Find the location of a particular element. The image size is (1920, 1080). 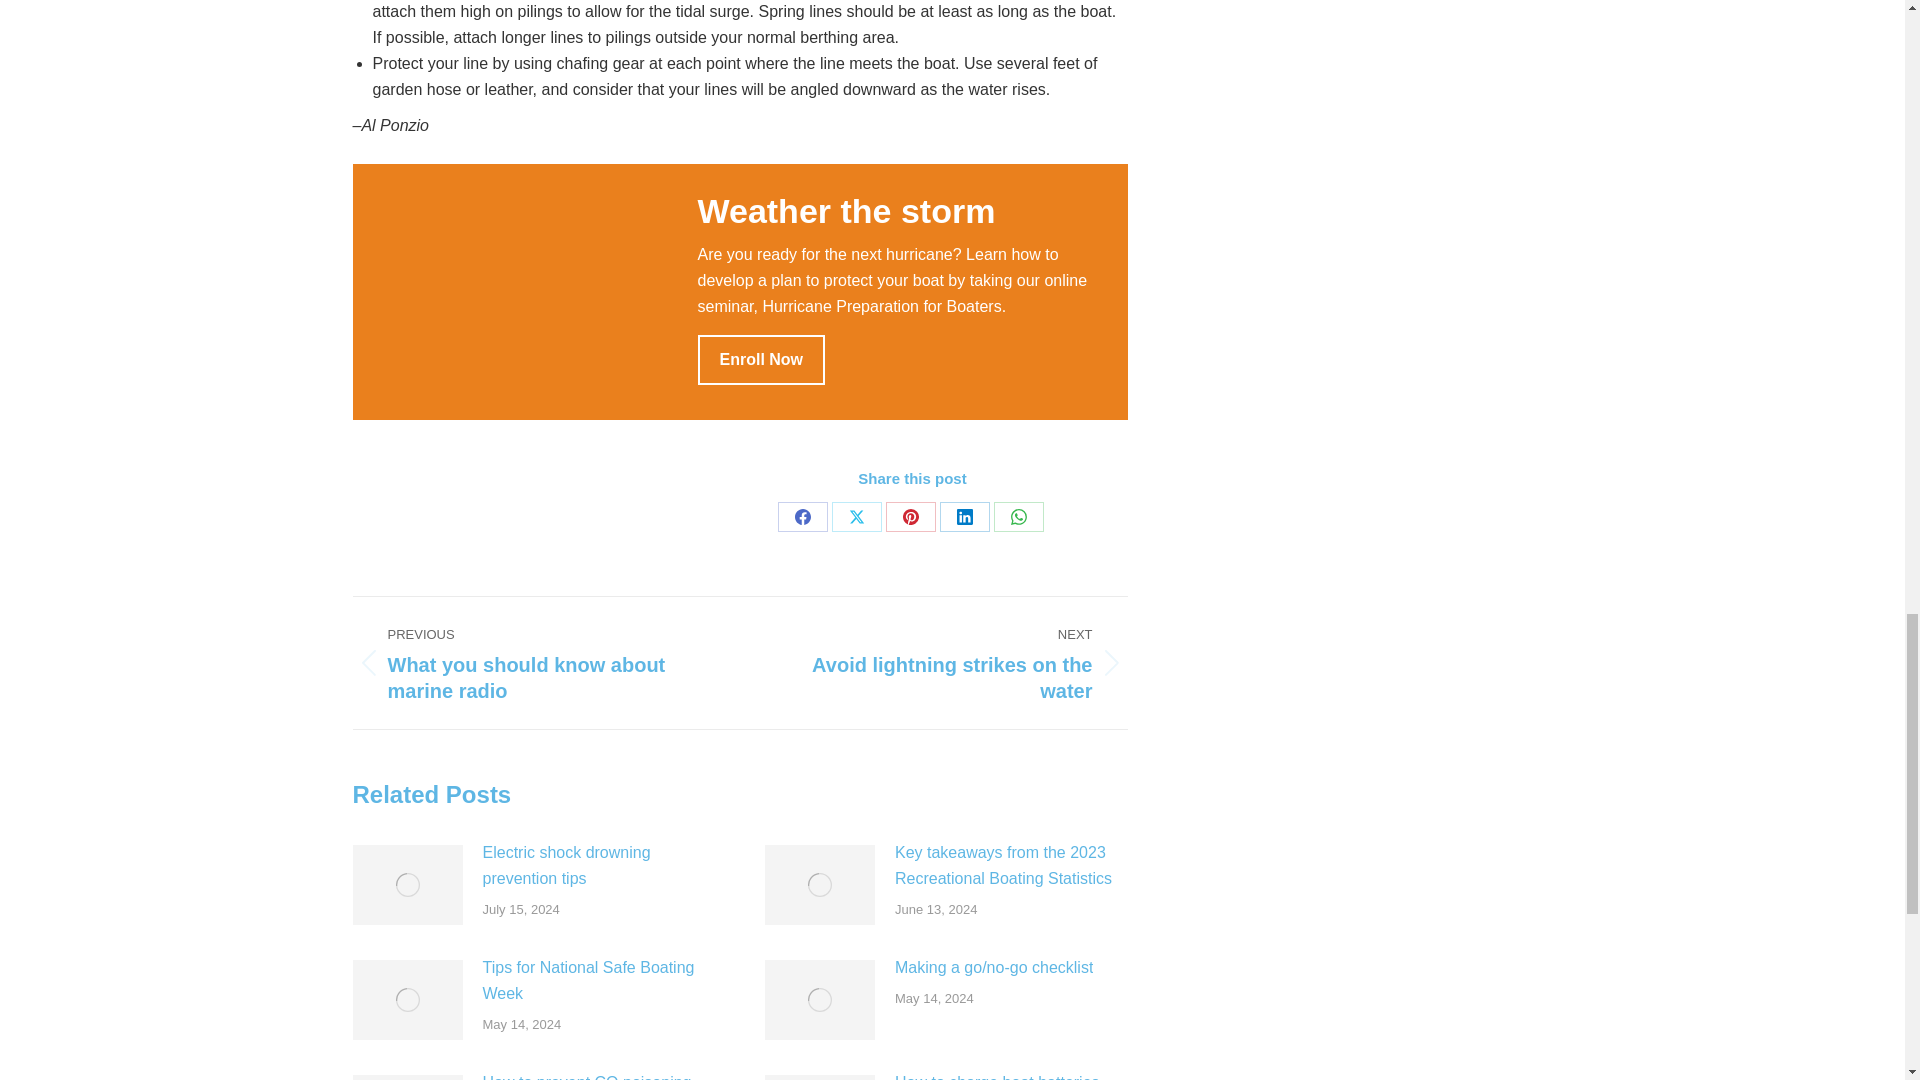

Enroll Now is located at coordinates (762, 358).